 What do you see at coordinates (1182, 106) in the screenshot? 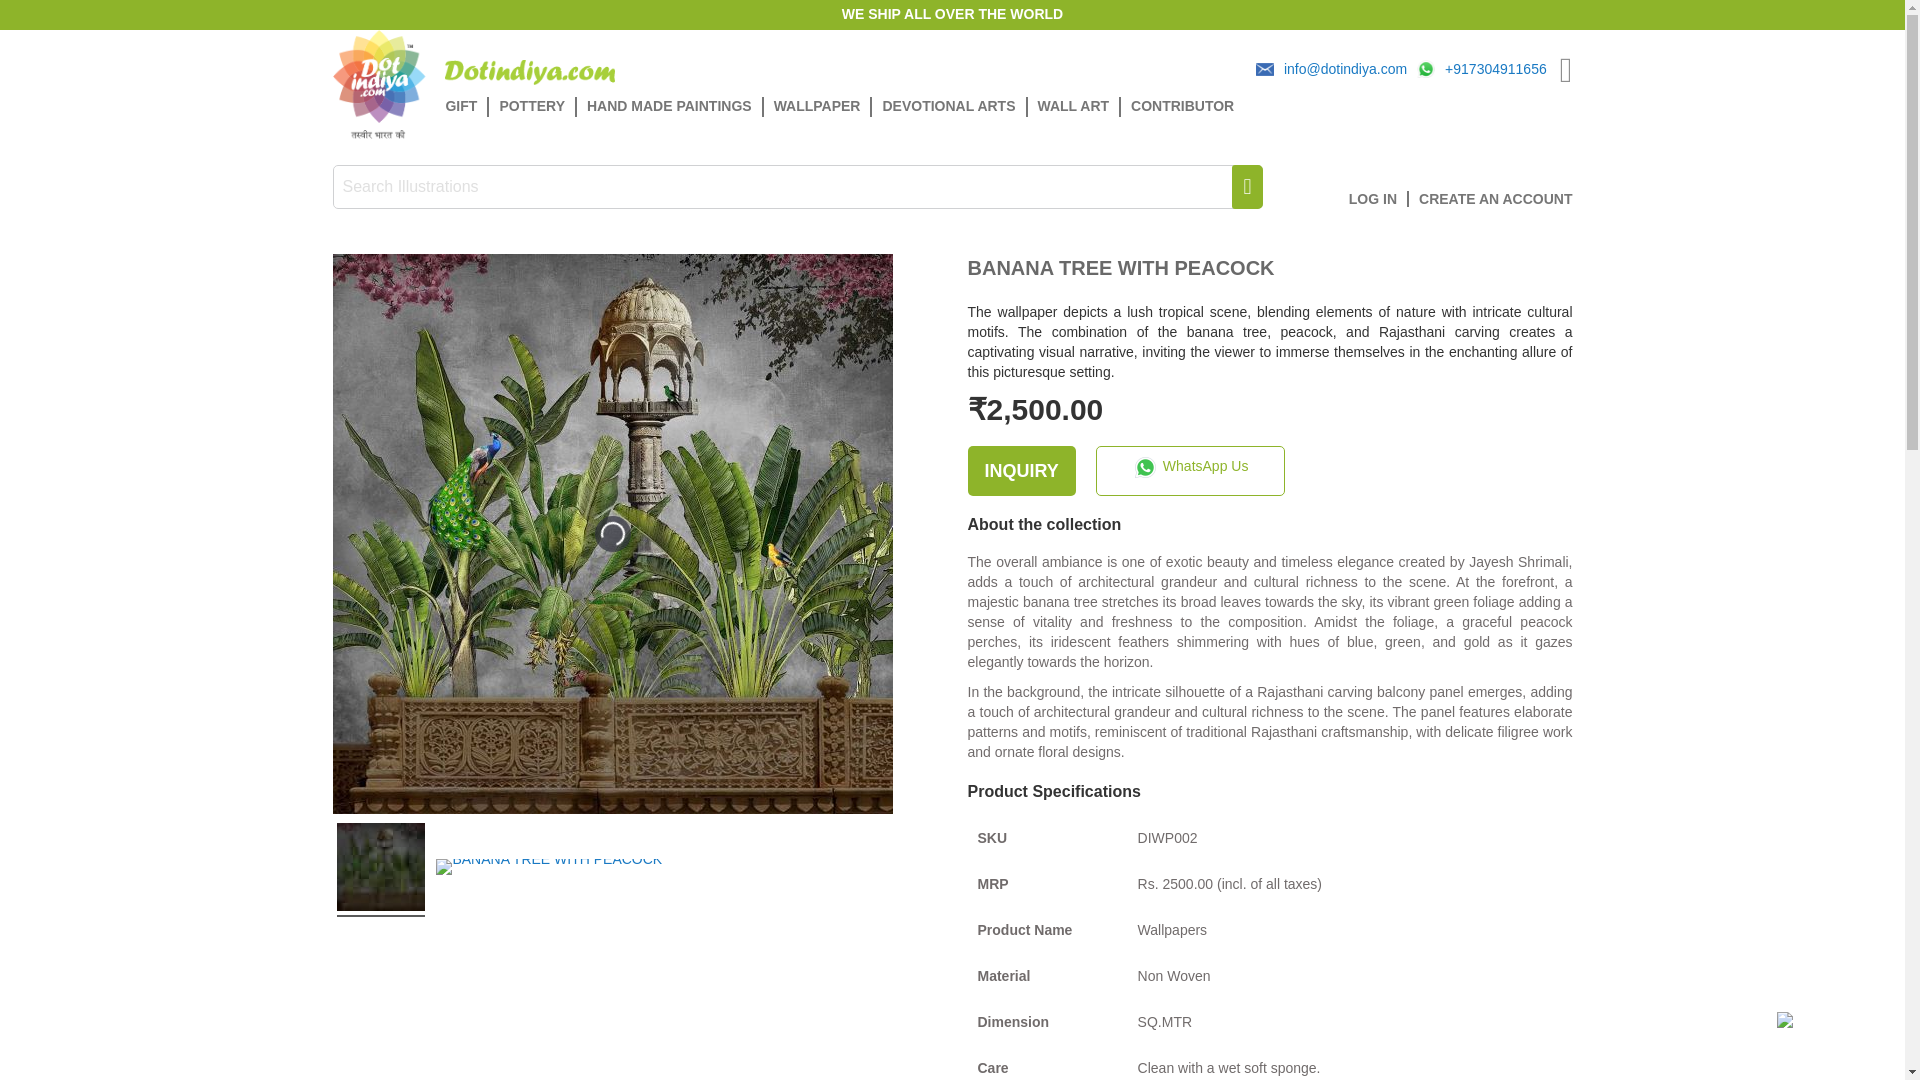
I see `CONTRIBUTOR` at bounding box center [1182, 106].